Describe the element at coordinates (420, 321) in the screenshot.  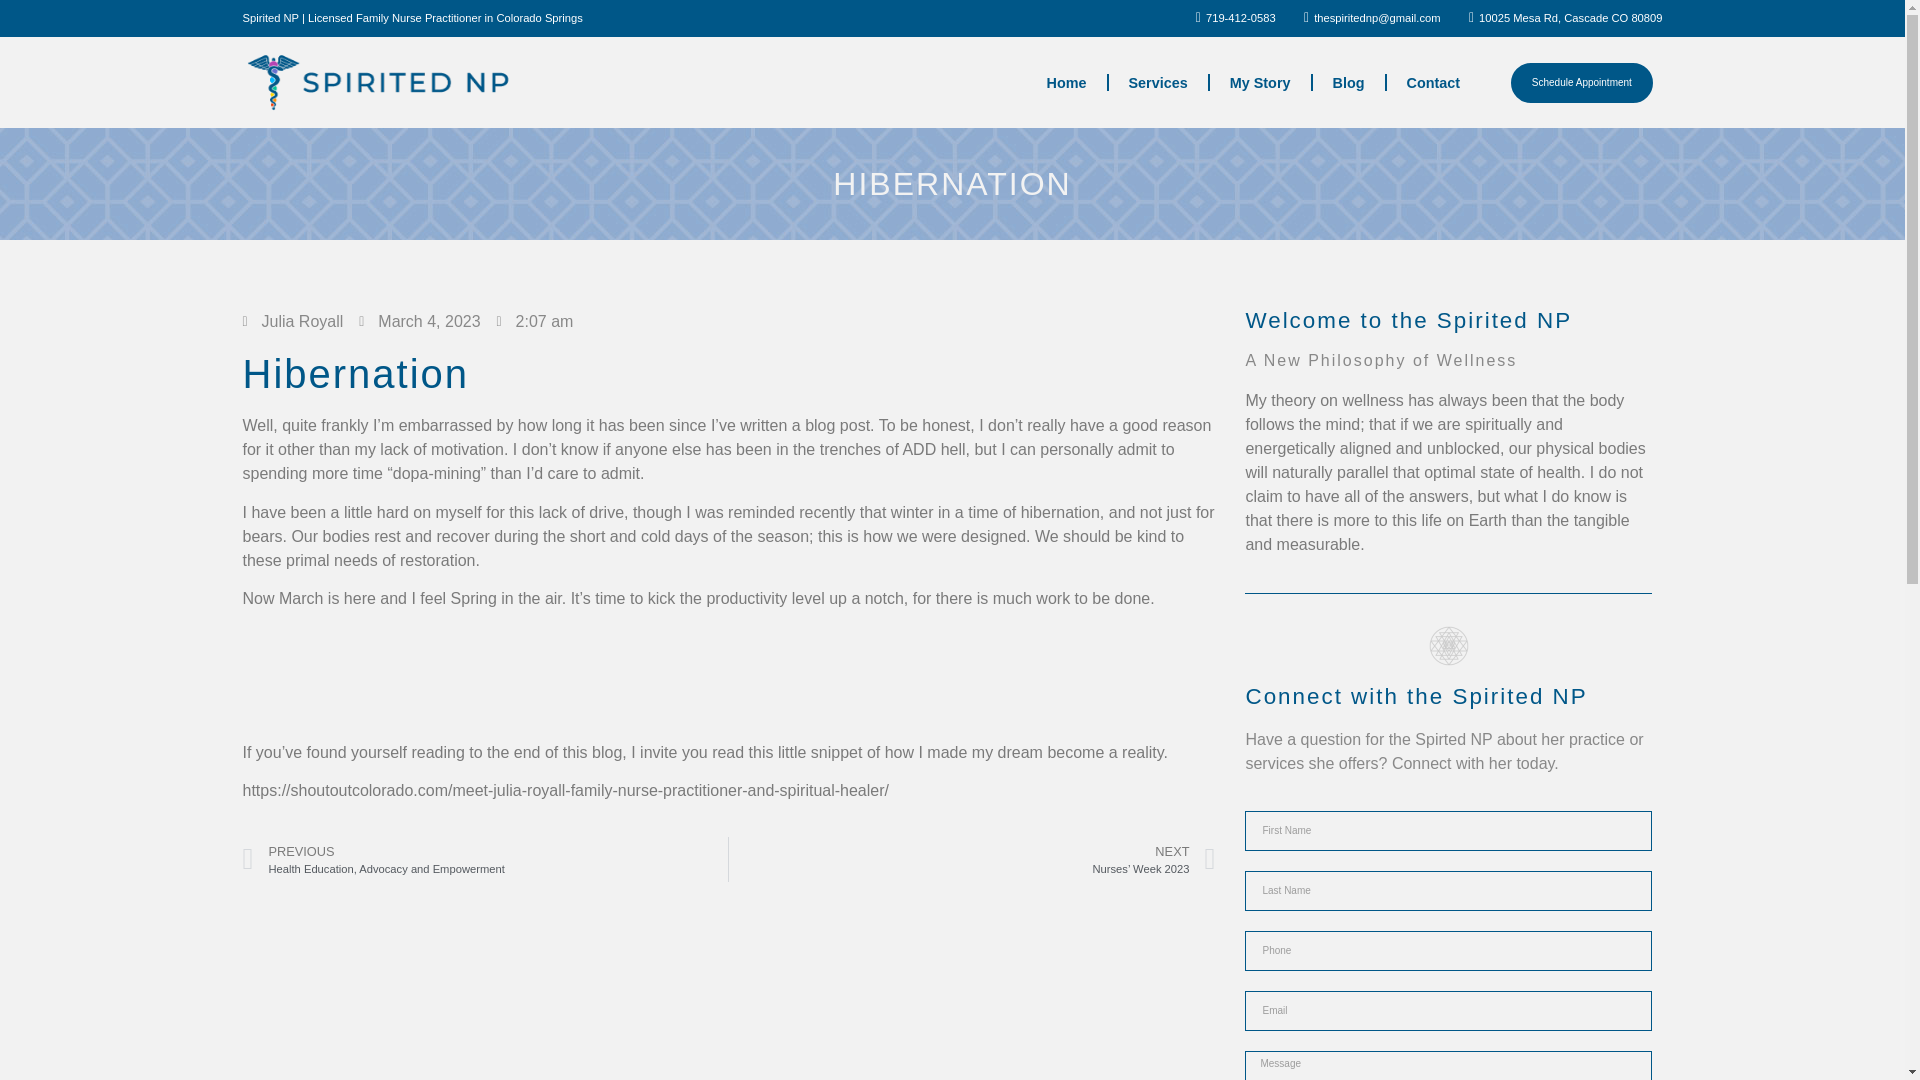
I see `March 4, 2023` at that location.